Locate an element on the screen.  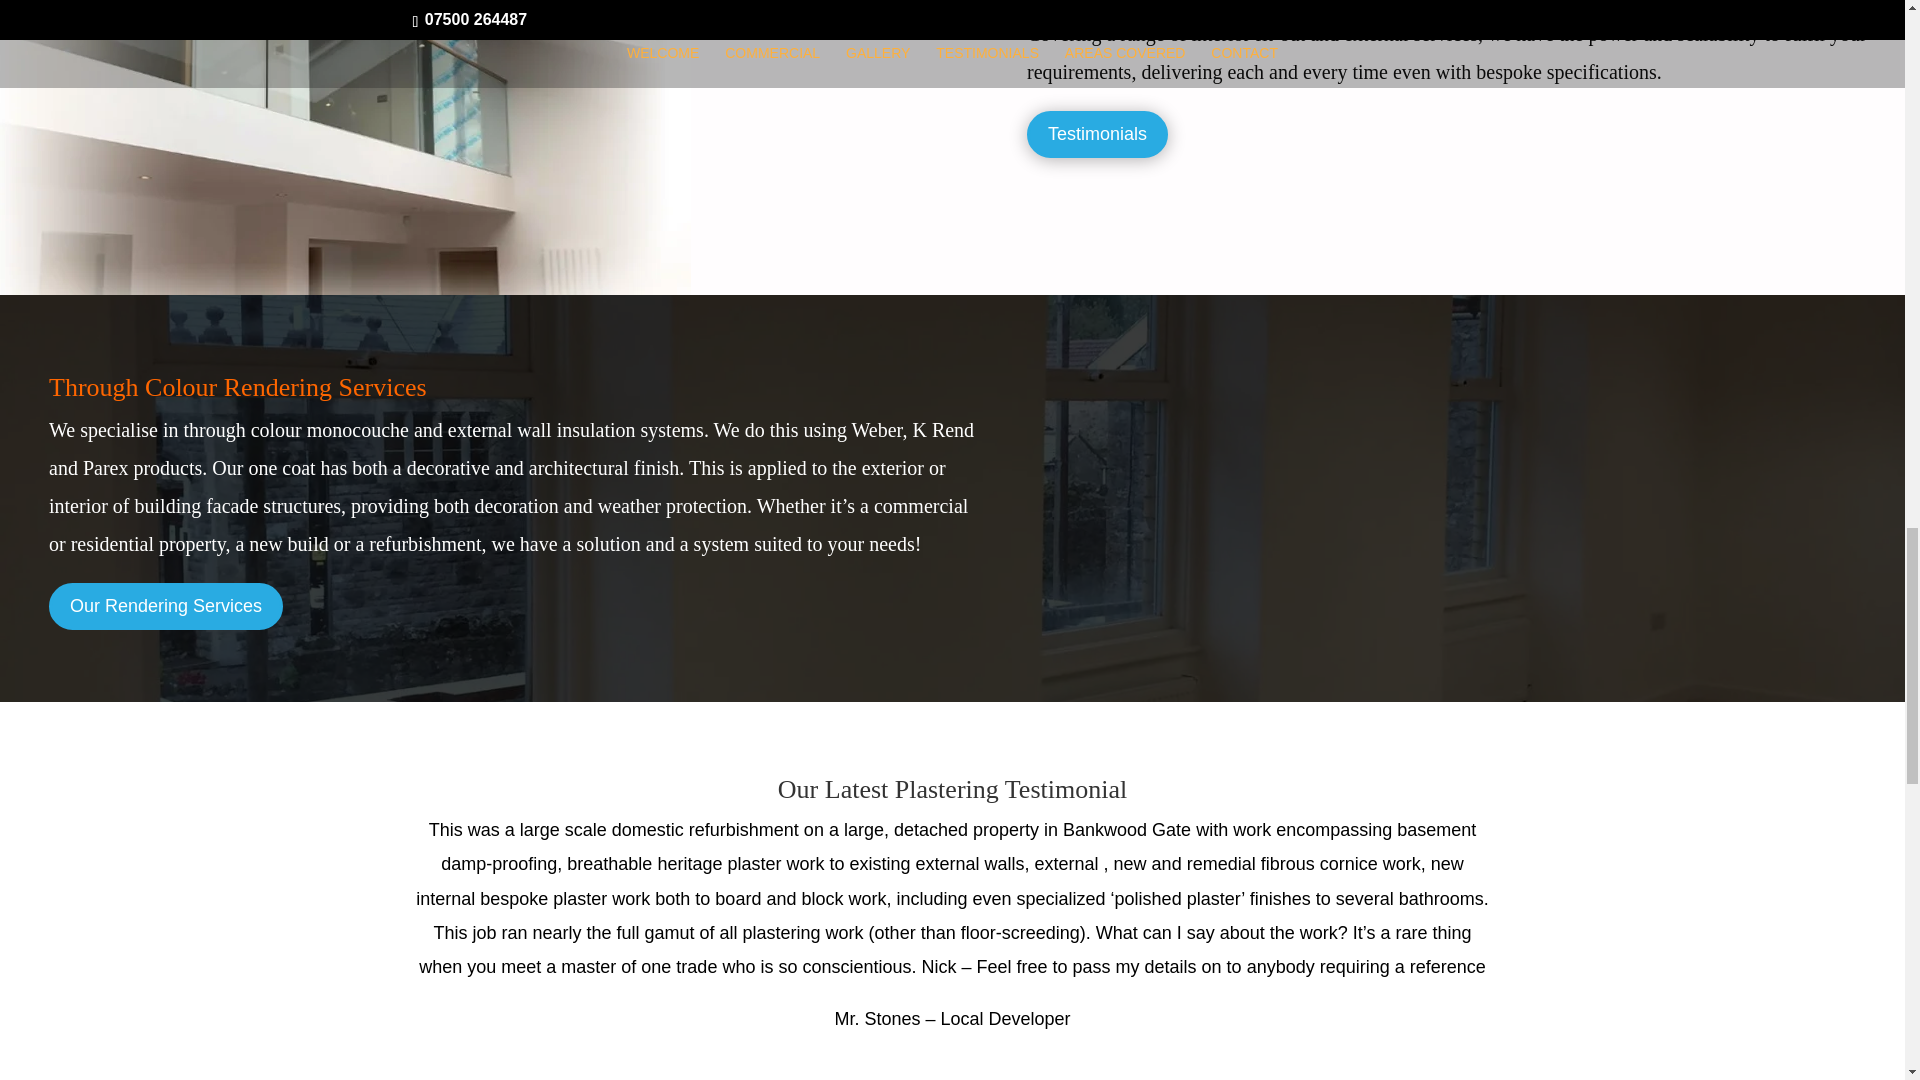
Testimonials is located at coordinates (1097, 134).